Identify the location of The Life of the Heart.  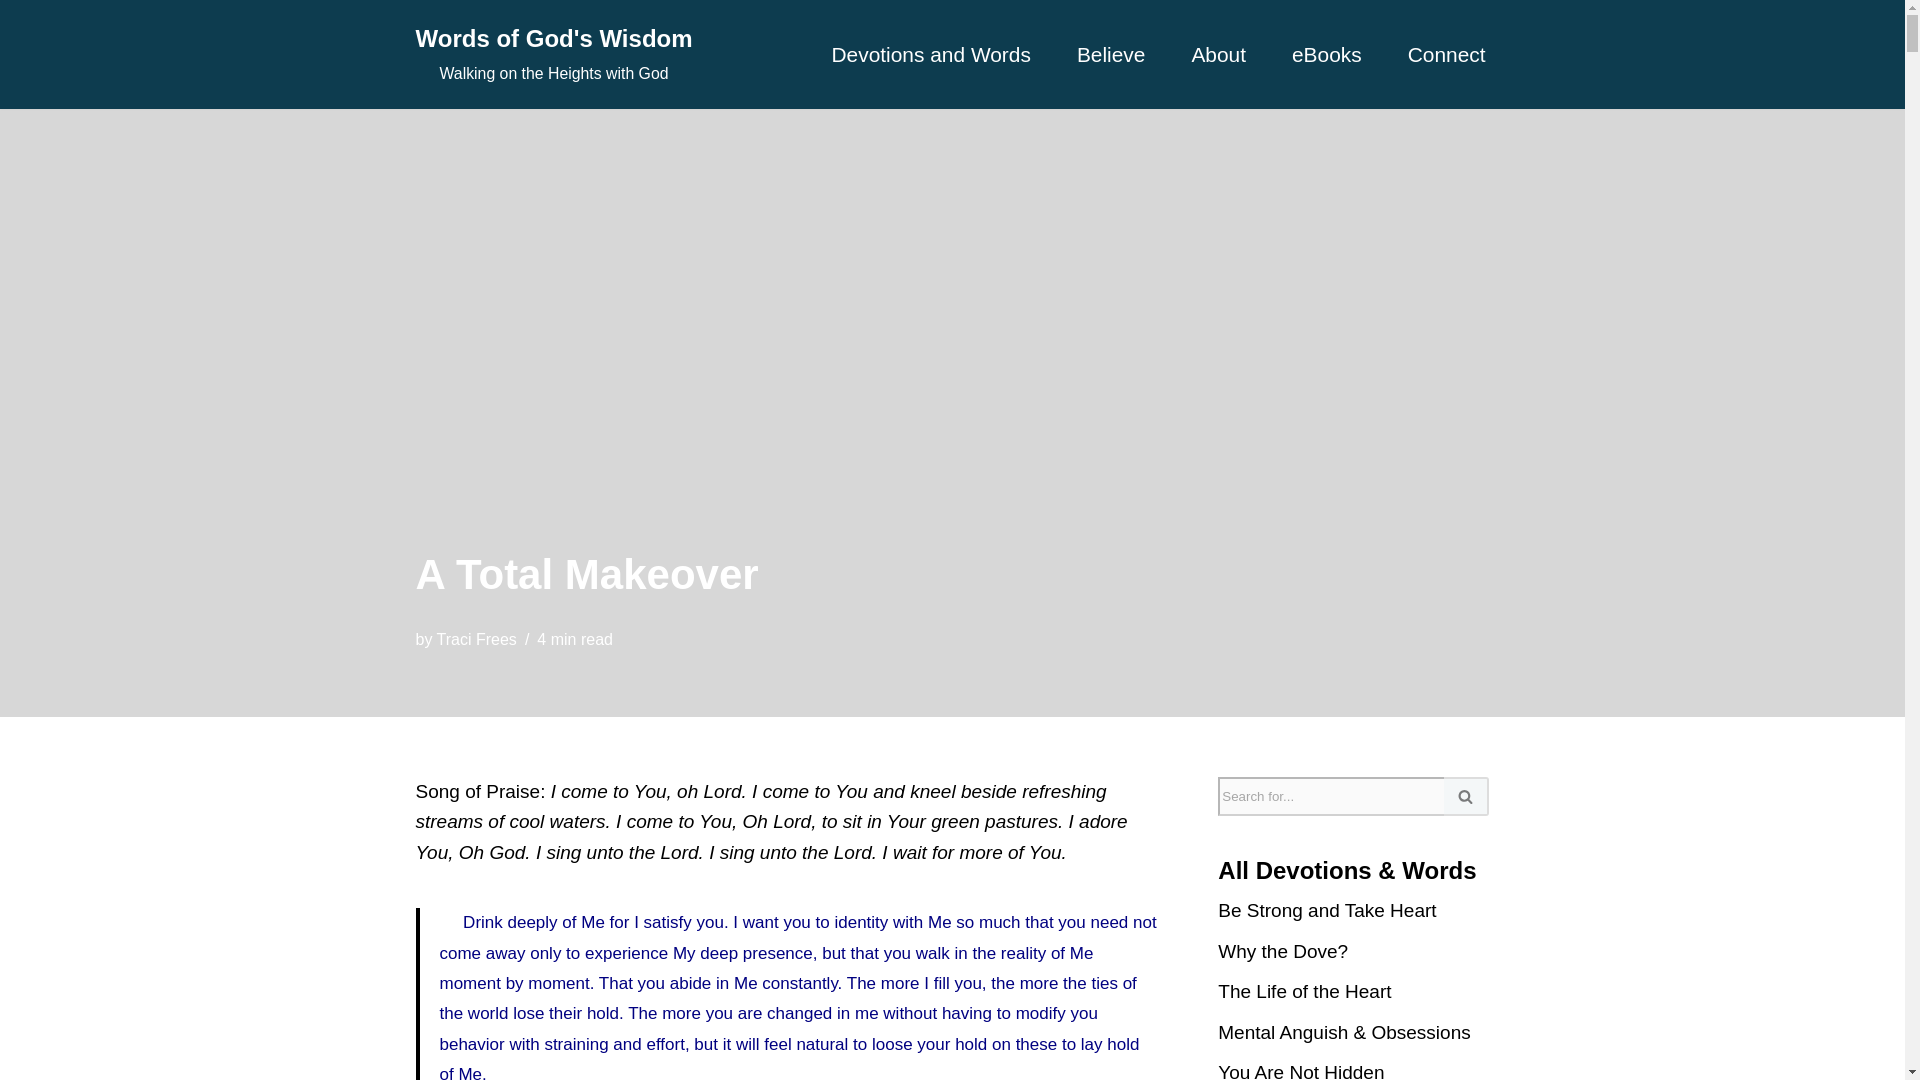
(1326, 54).